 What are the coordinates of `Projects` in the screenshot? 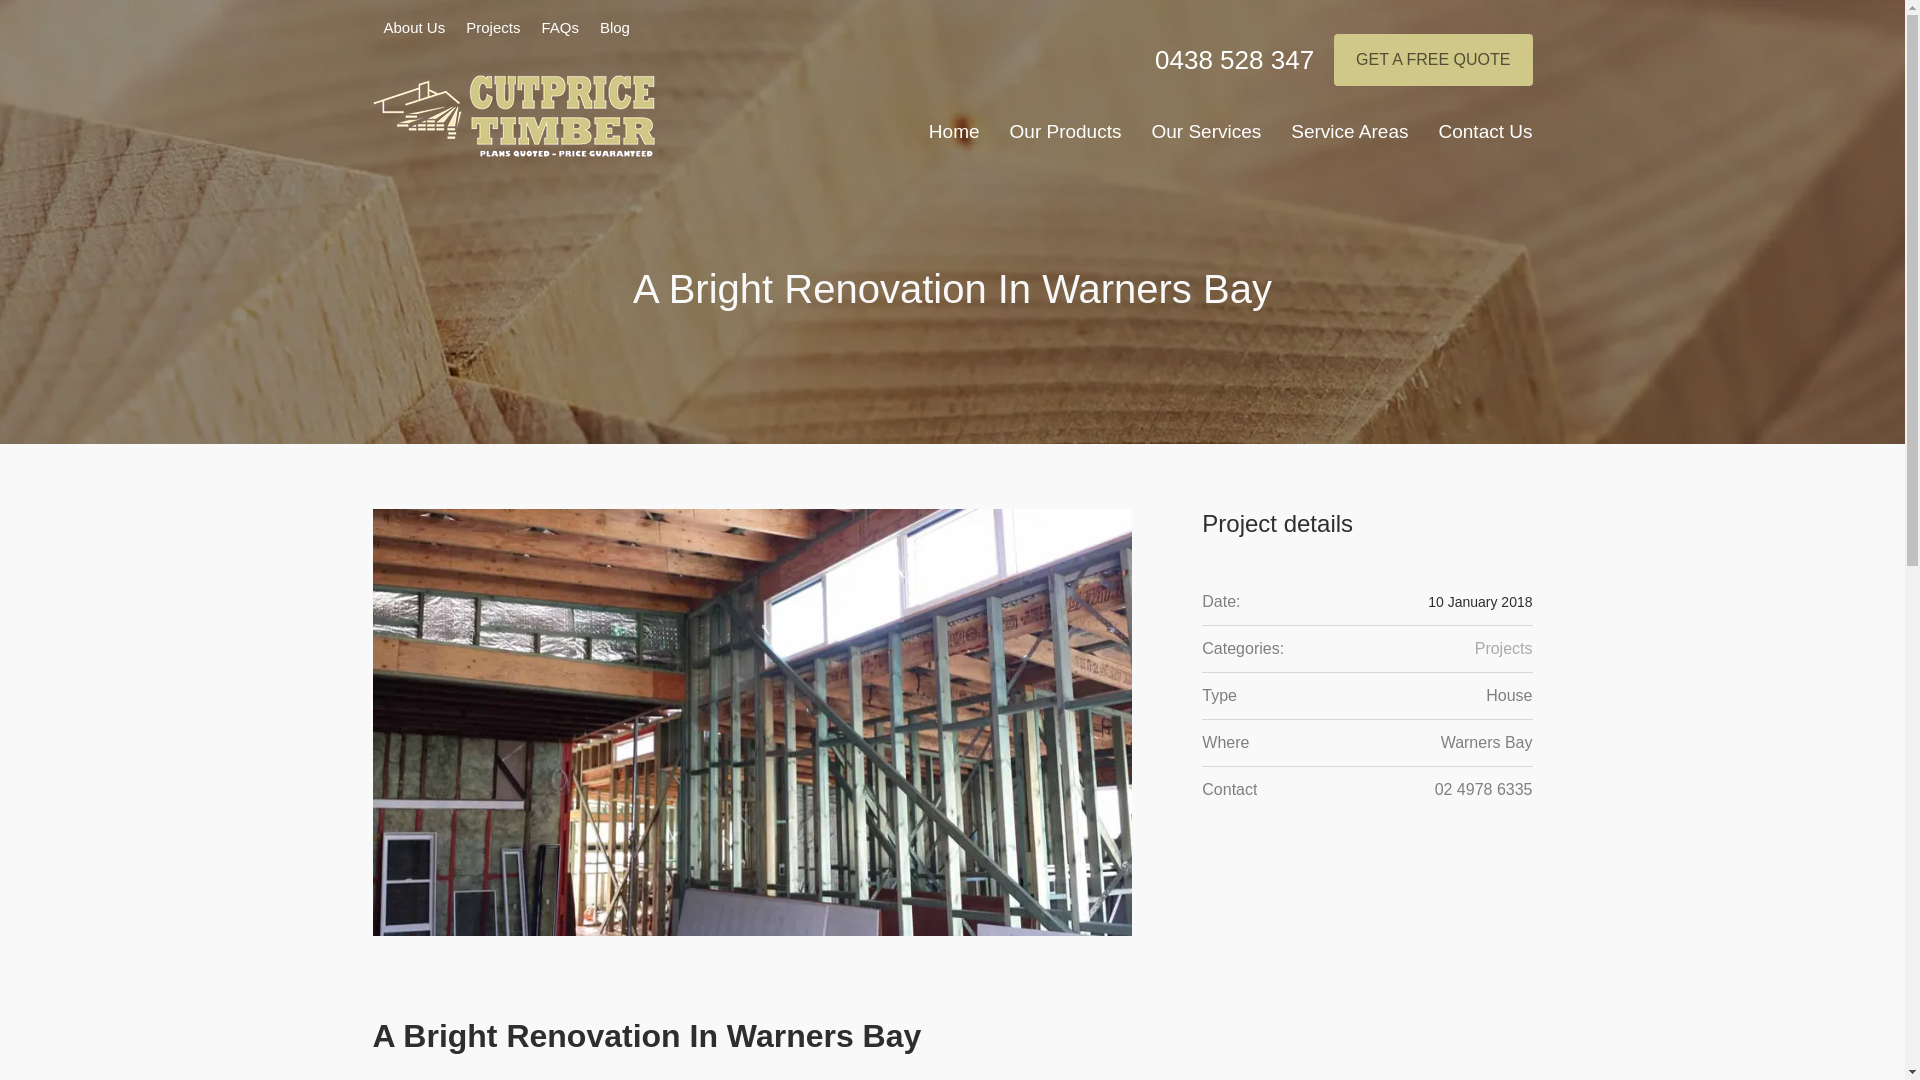 It's located at (493, 28).